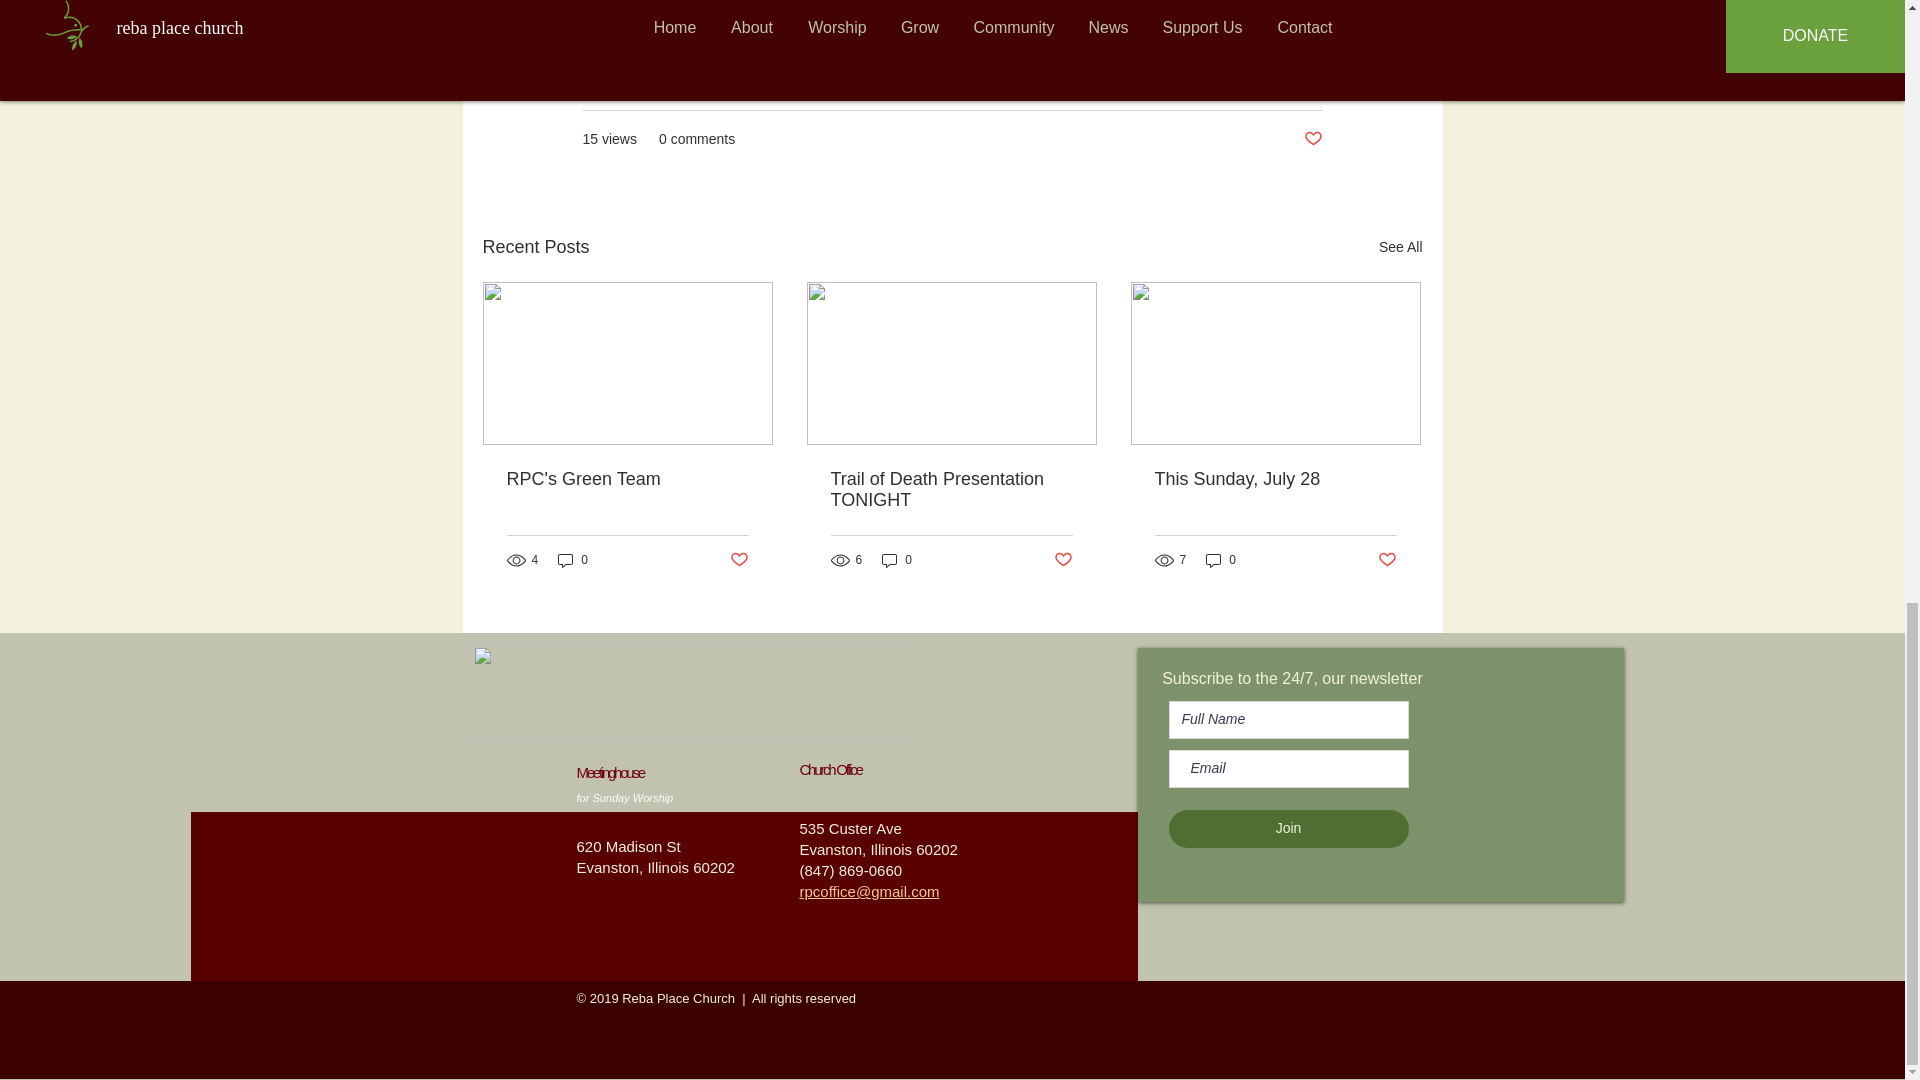 The image size is (1920, 1080). What do you see at coordinates (738, 560) in the screenshot?
I see `Post not marked as liked` at bounding box center [738, 560].